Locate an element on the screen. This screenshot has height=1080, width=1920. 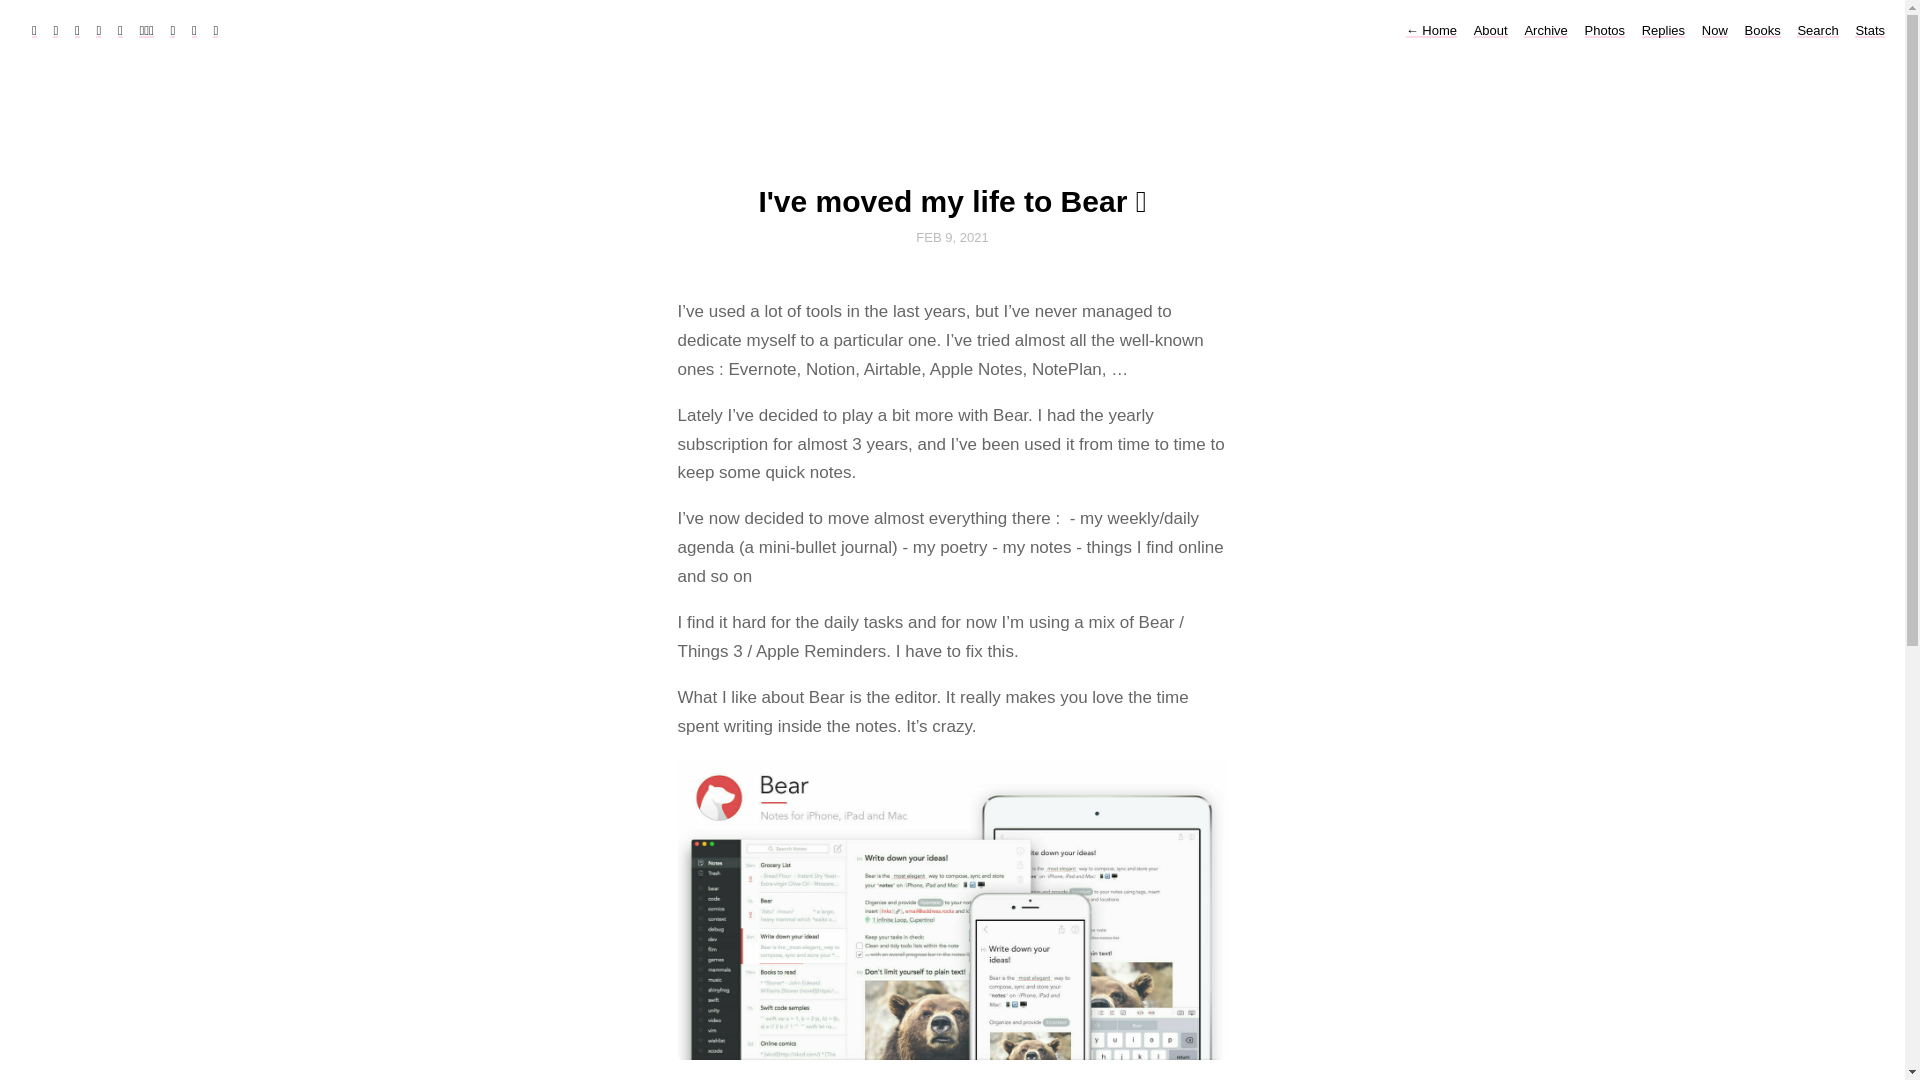
Search is located at coordinates (28, 10).